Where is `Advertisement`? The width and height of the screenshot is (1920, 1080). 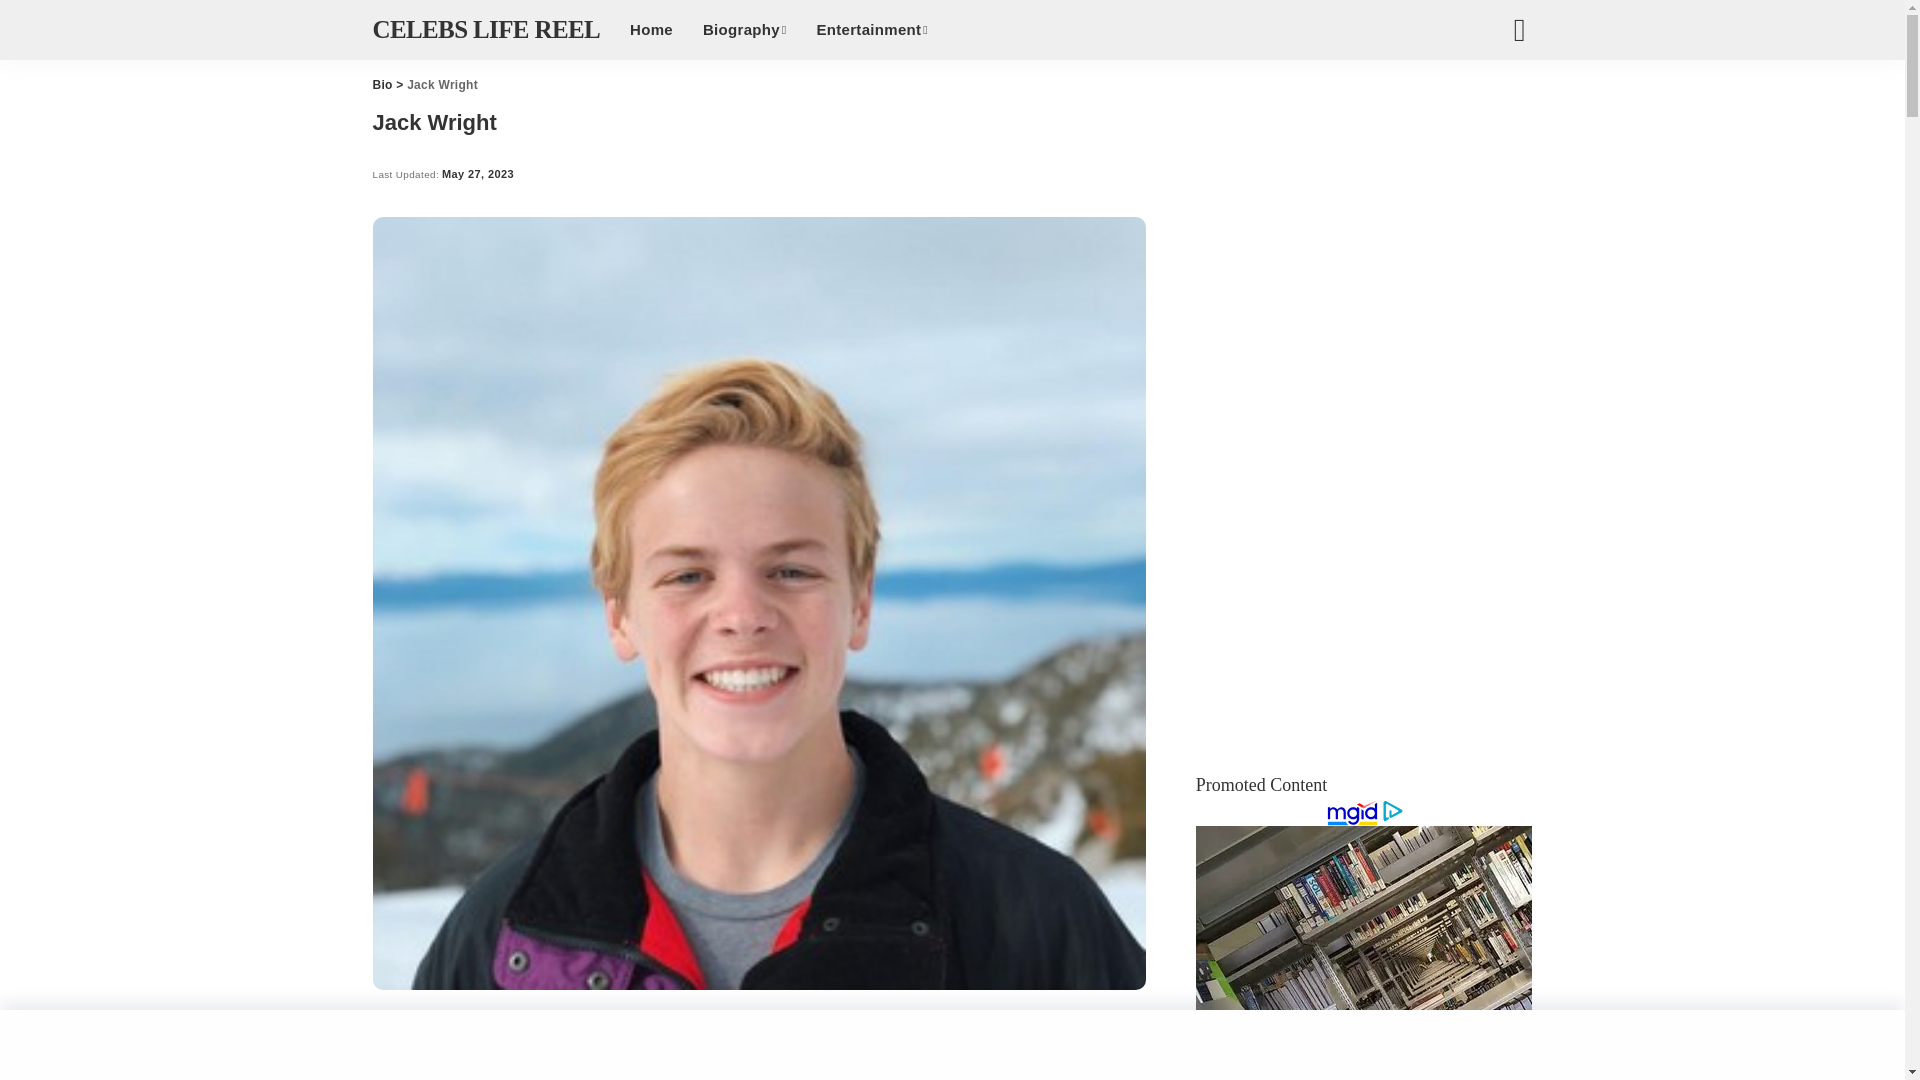 Advertisement is located at coordinates (759, 1050).